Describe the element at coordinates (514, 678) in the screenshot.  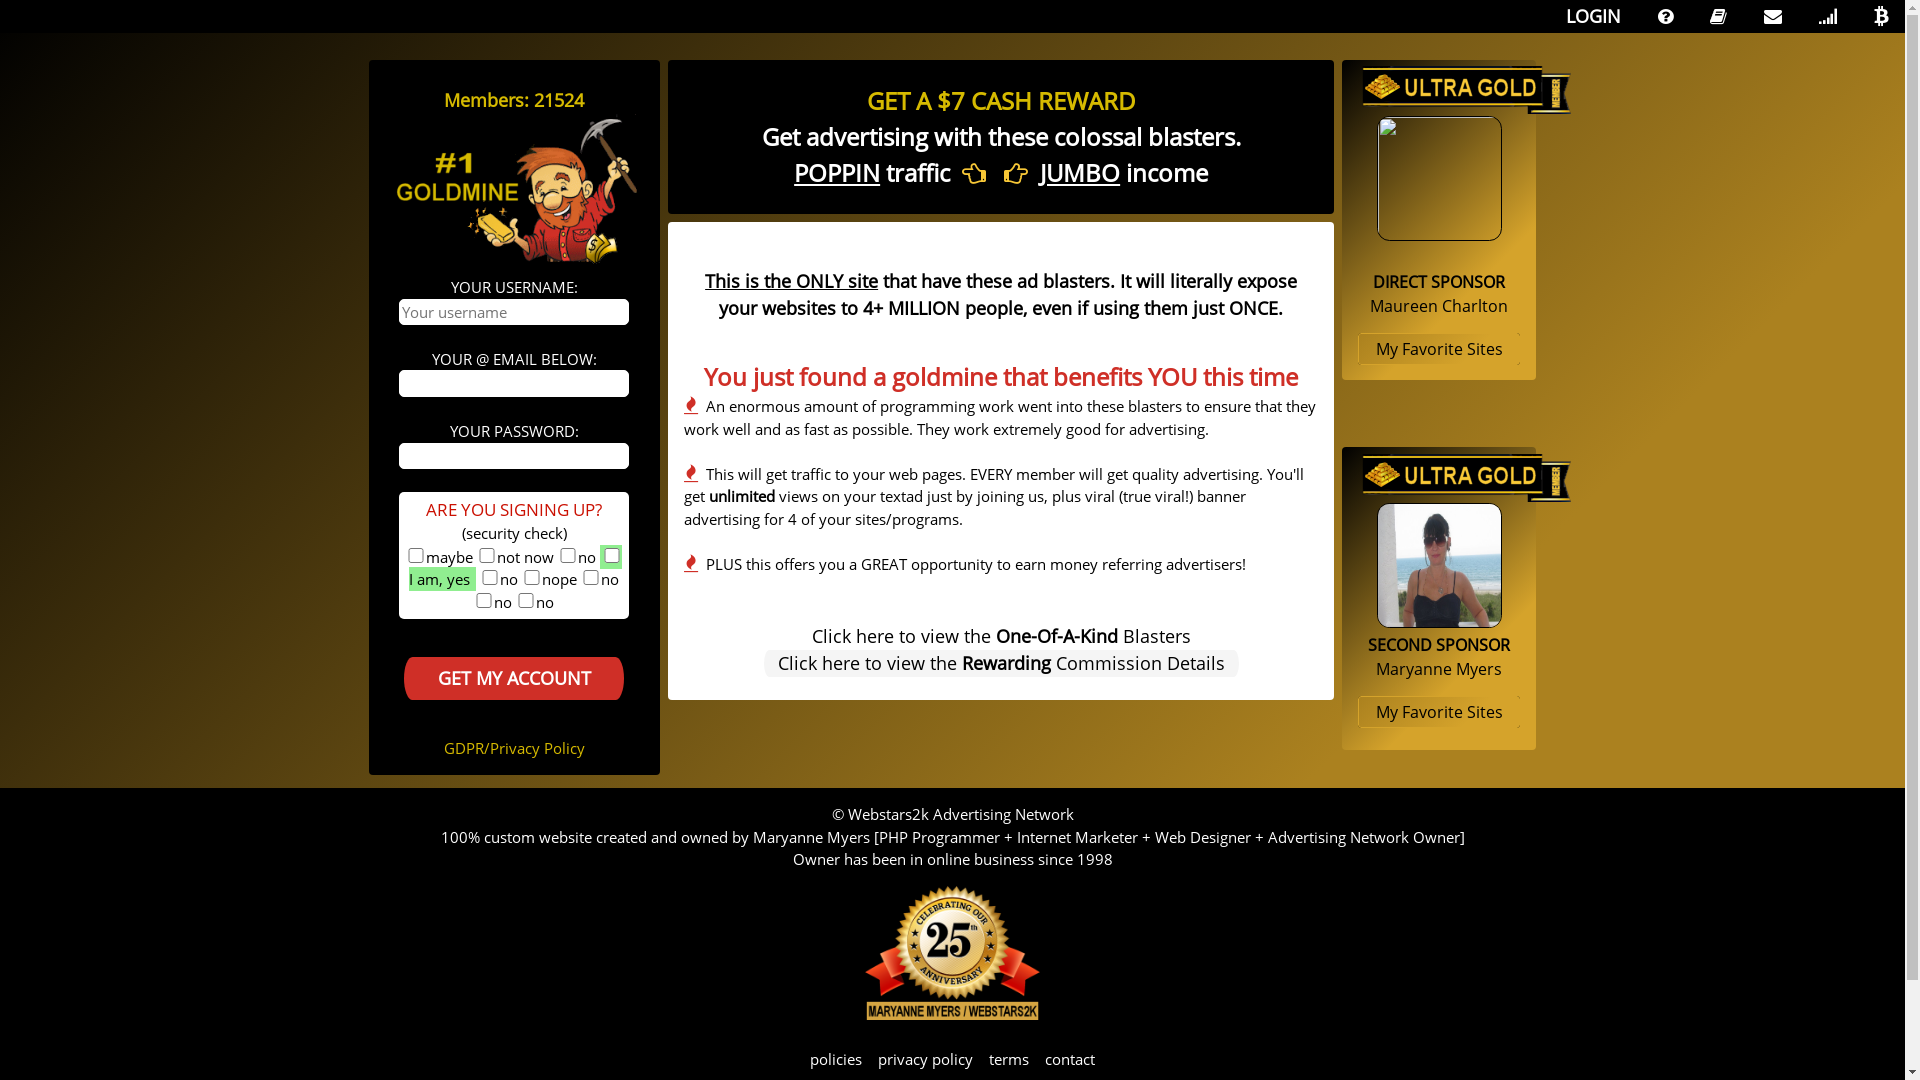
I see `GET MY ACCOUNT` at that location.